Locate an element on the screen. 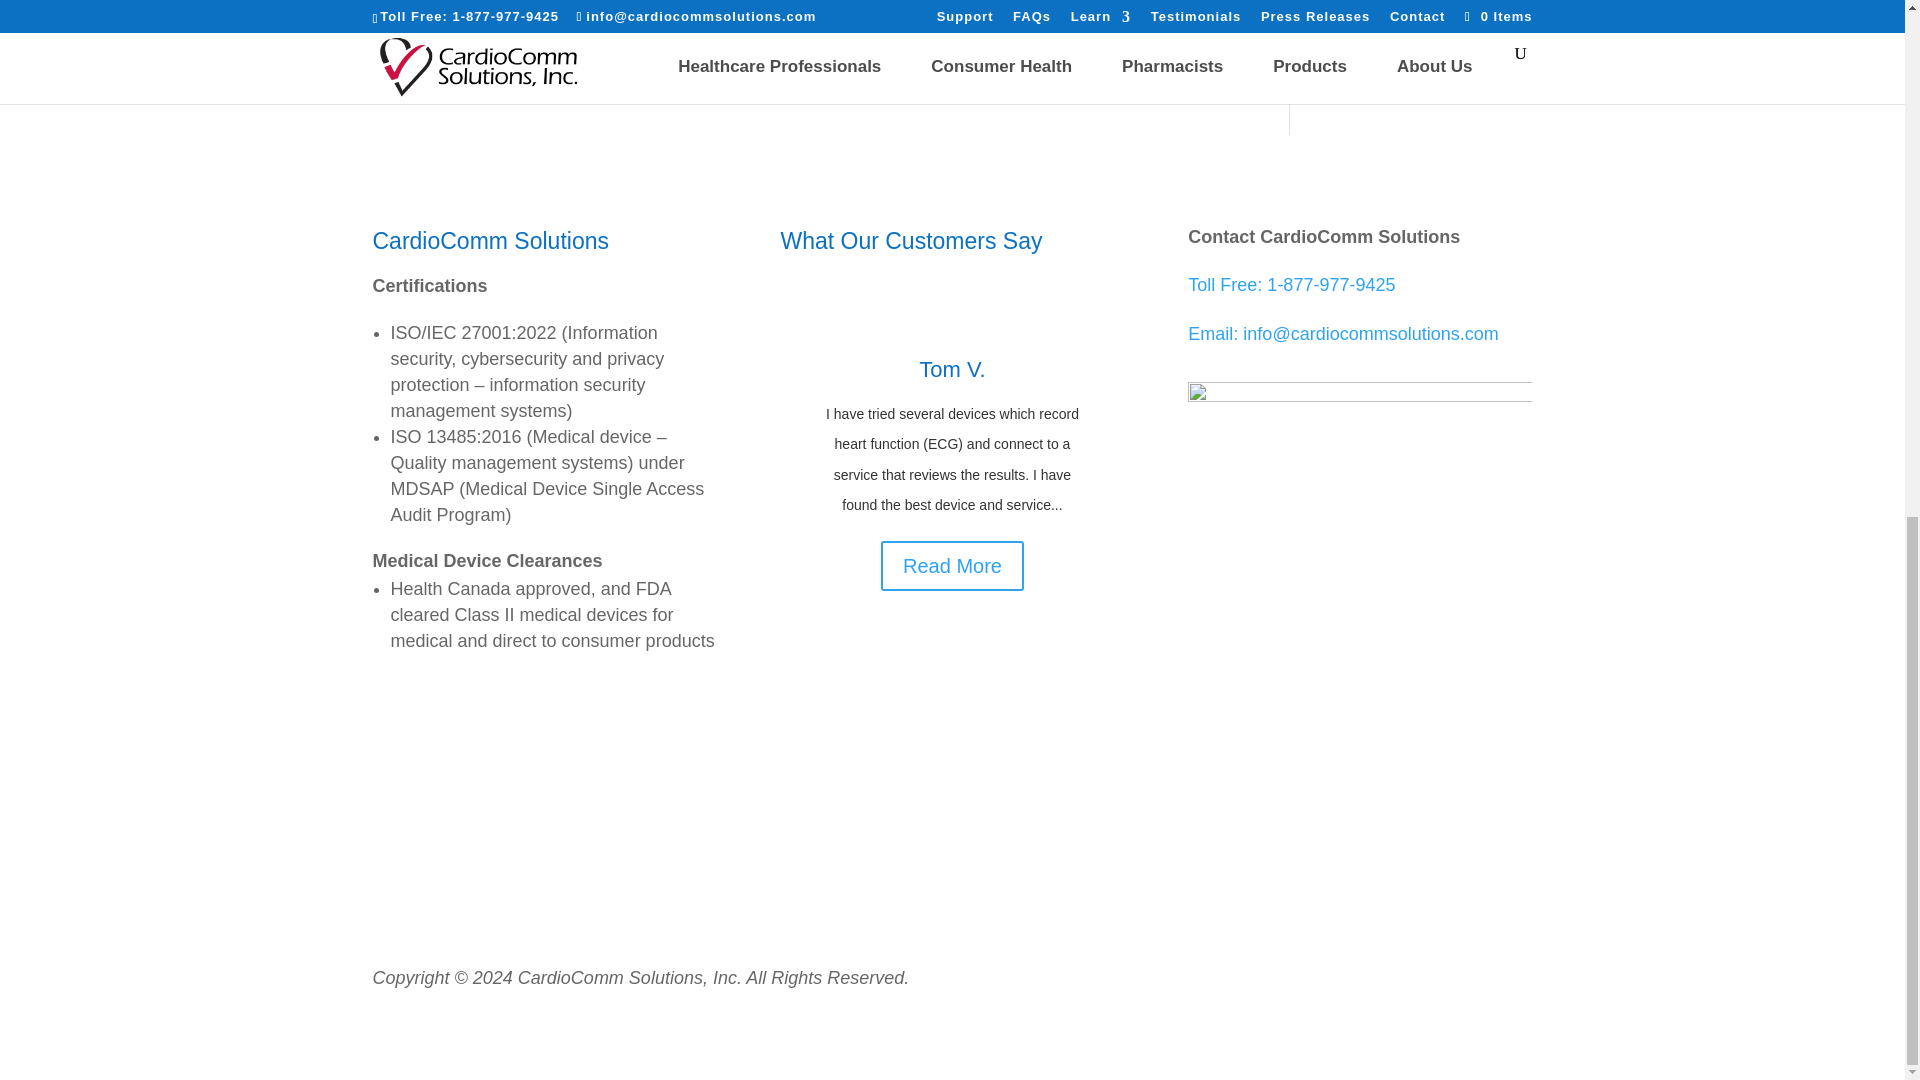 The width and height of the screenshot is (1920, 1080). Buy Now is located at coordinates (1386, 32).